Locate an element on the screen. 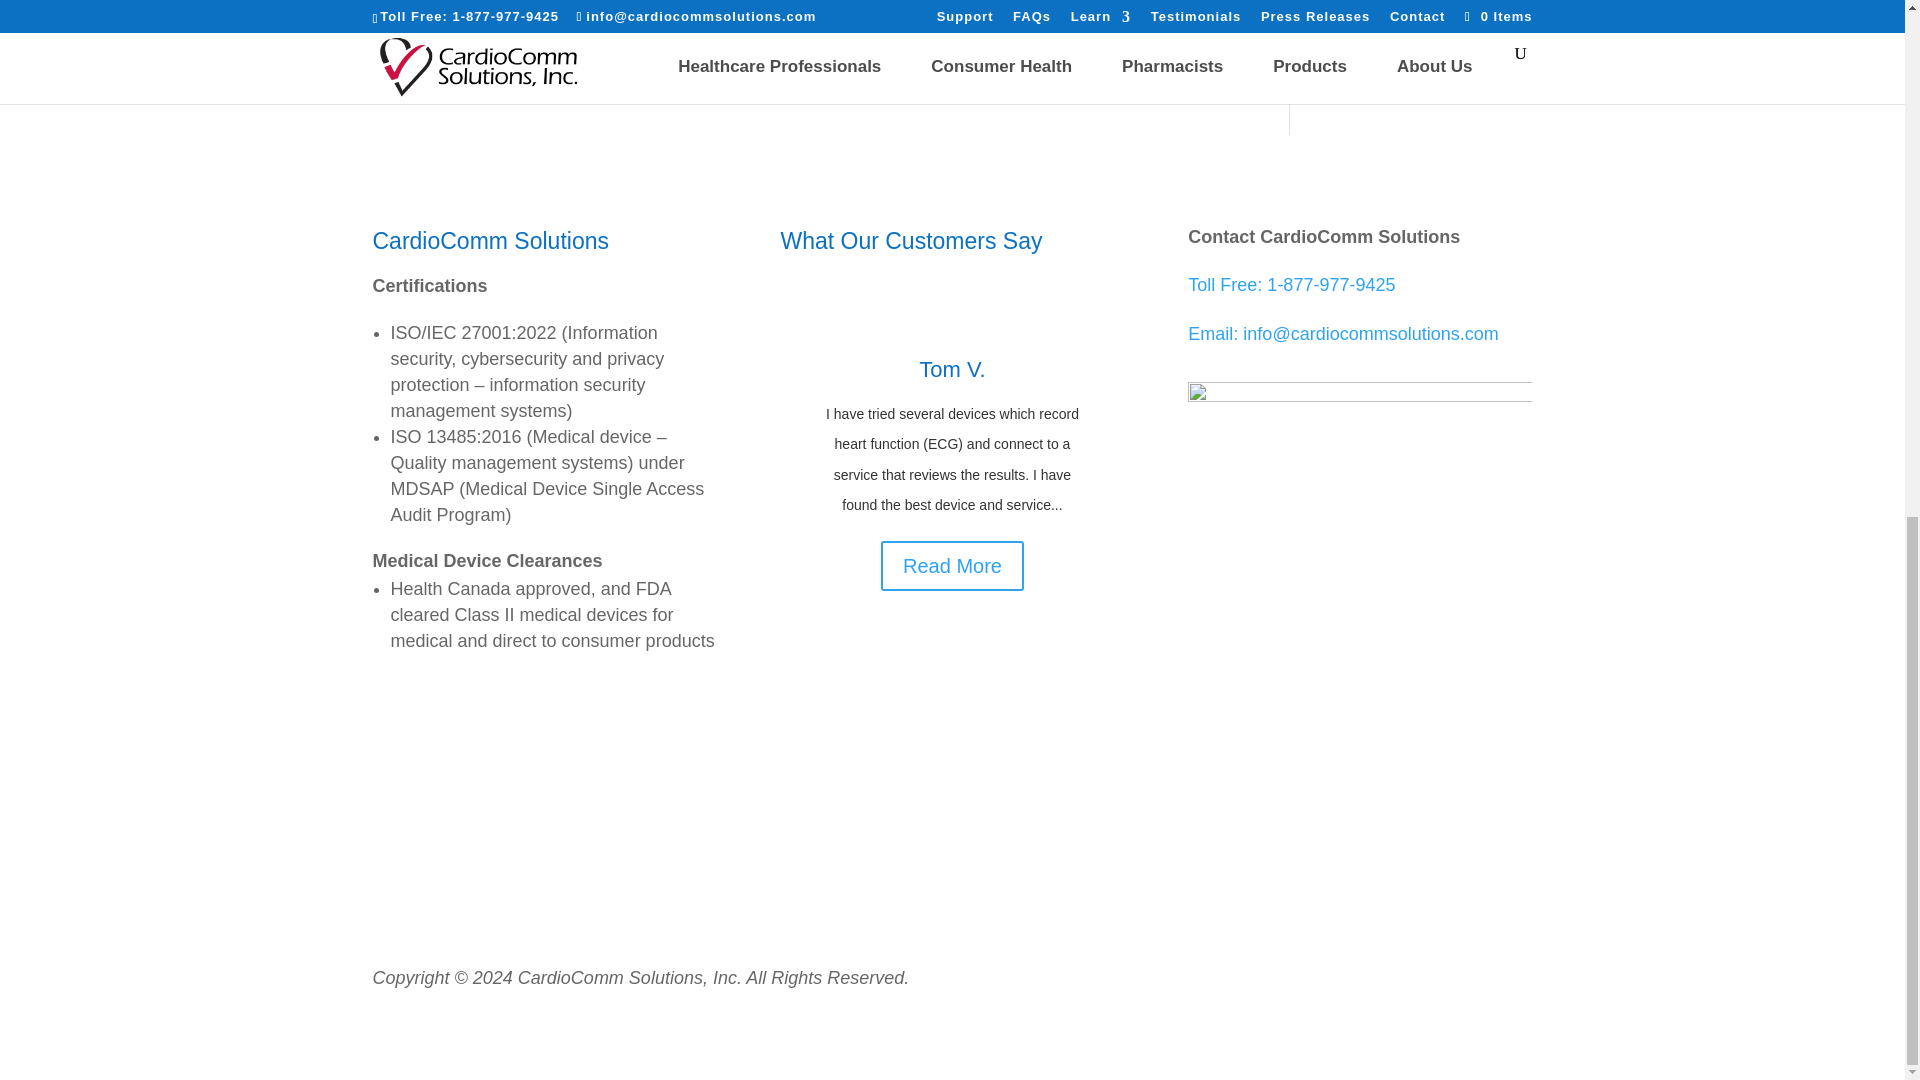 The width and height of the screenshot is (1920, 1080). Buy Now is located at coordinates (1386, 32).